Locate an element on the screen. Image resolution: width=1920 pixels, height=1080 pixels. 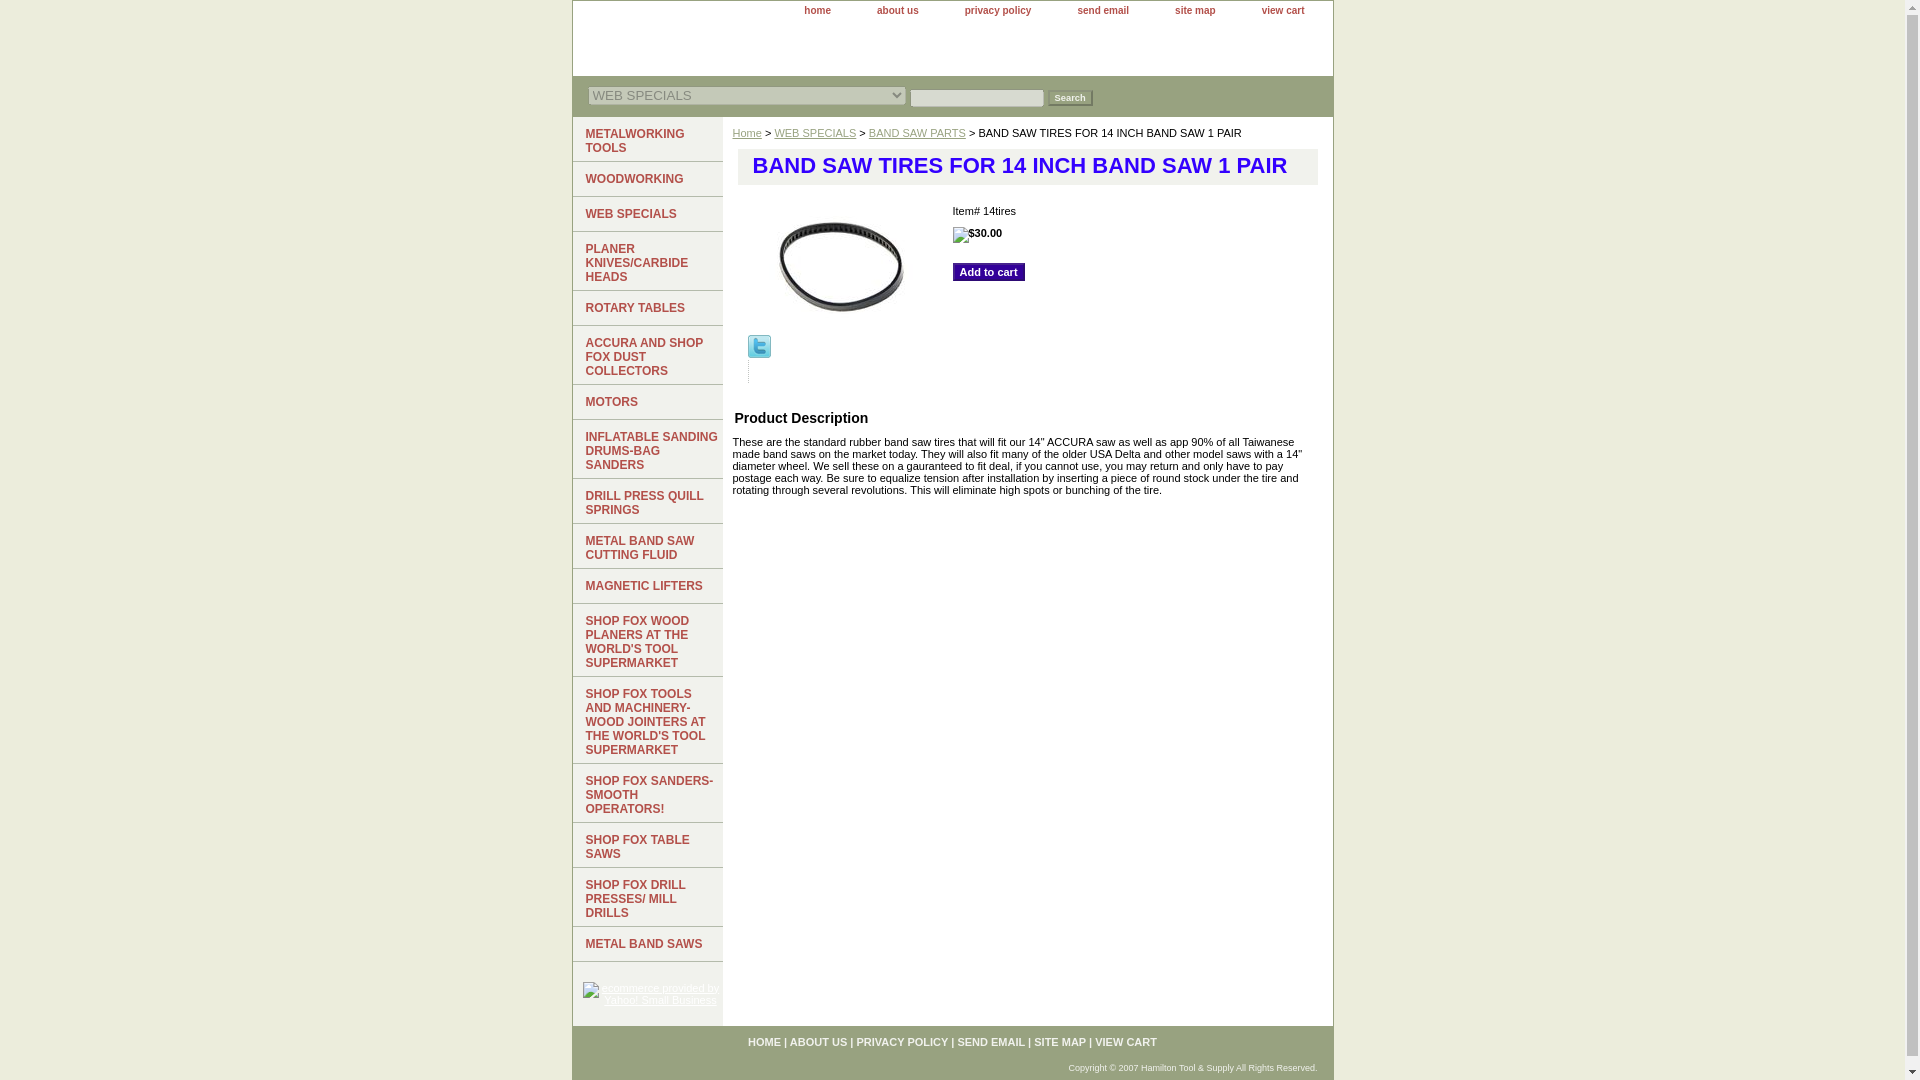
BAND SAW PARTS is located at coordinates (917, 133).